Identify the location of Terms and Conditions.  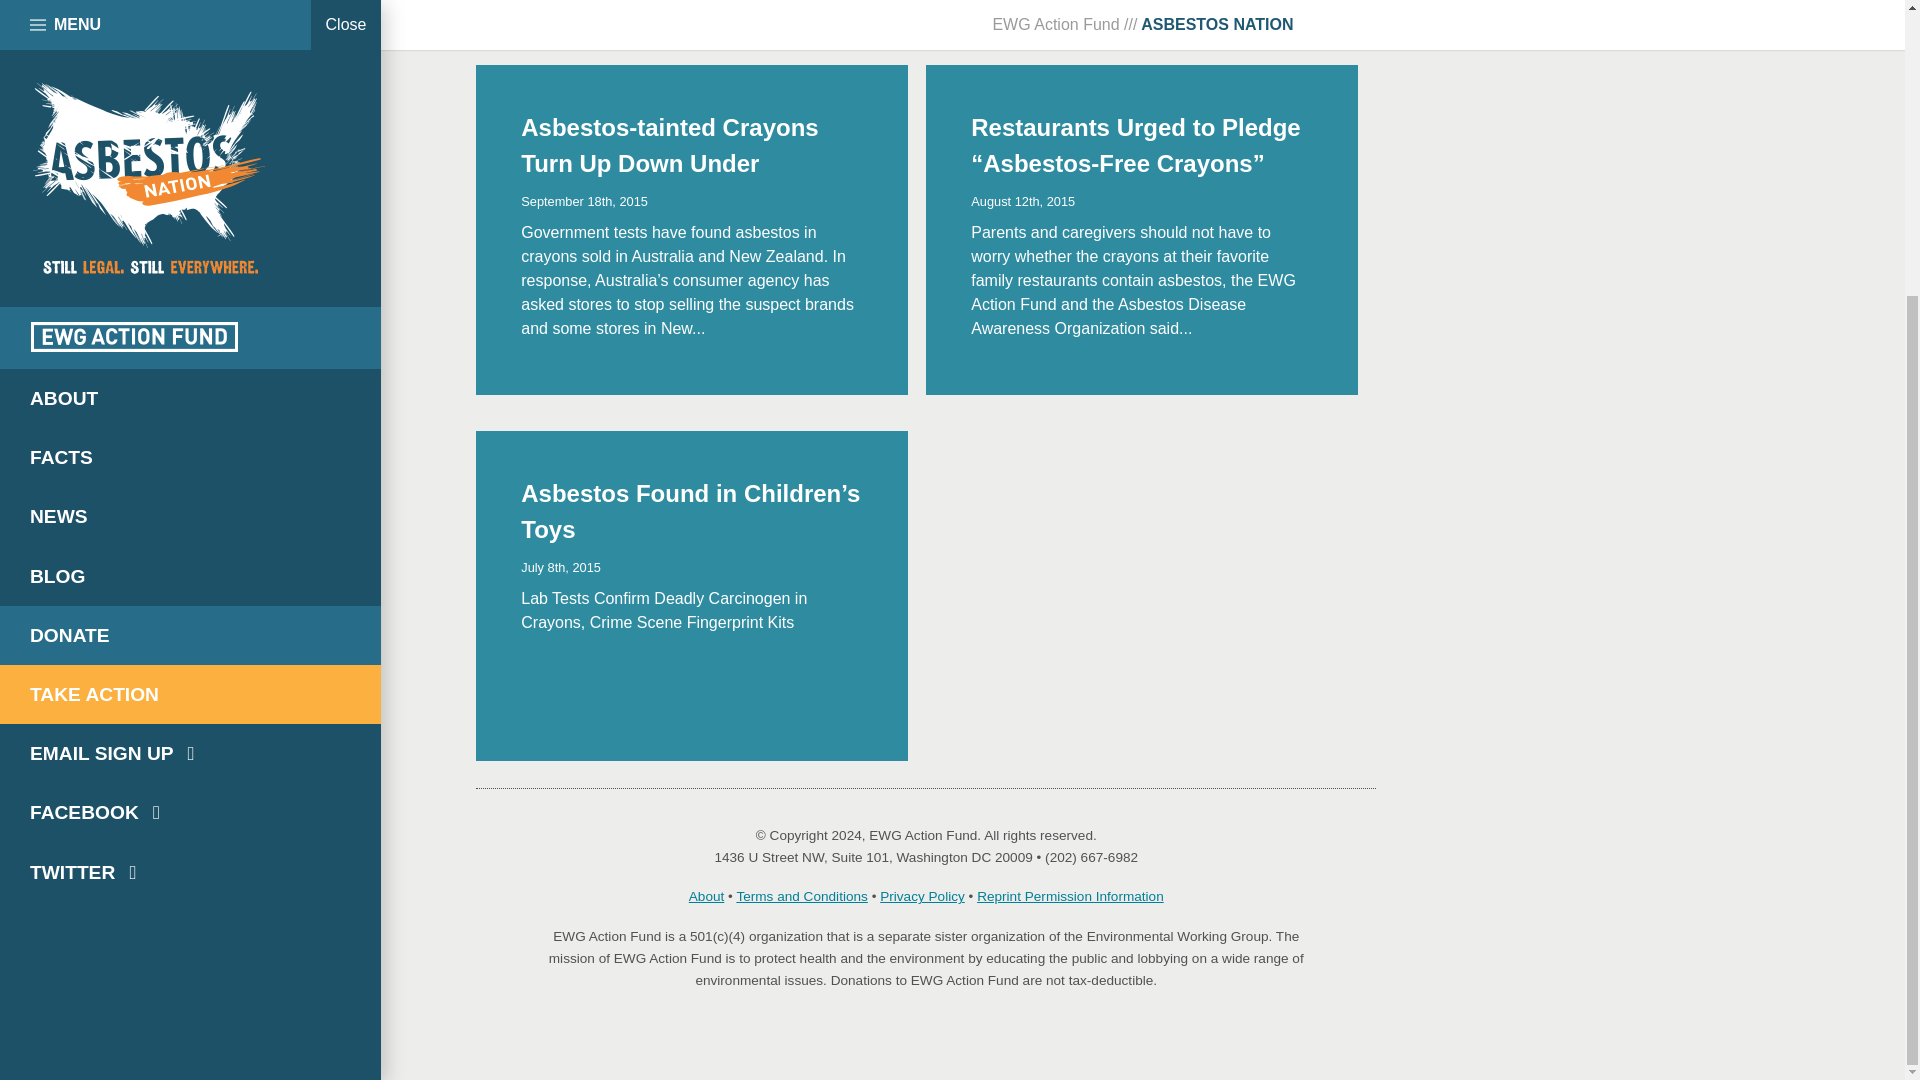
(801, 896).